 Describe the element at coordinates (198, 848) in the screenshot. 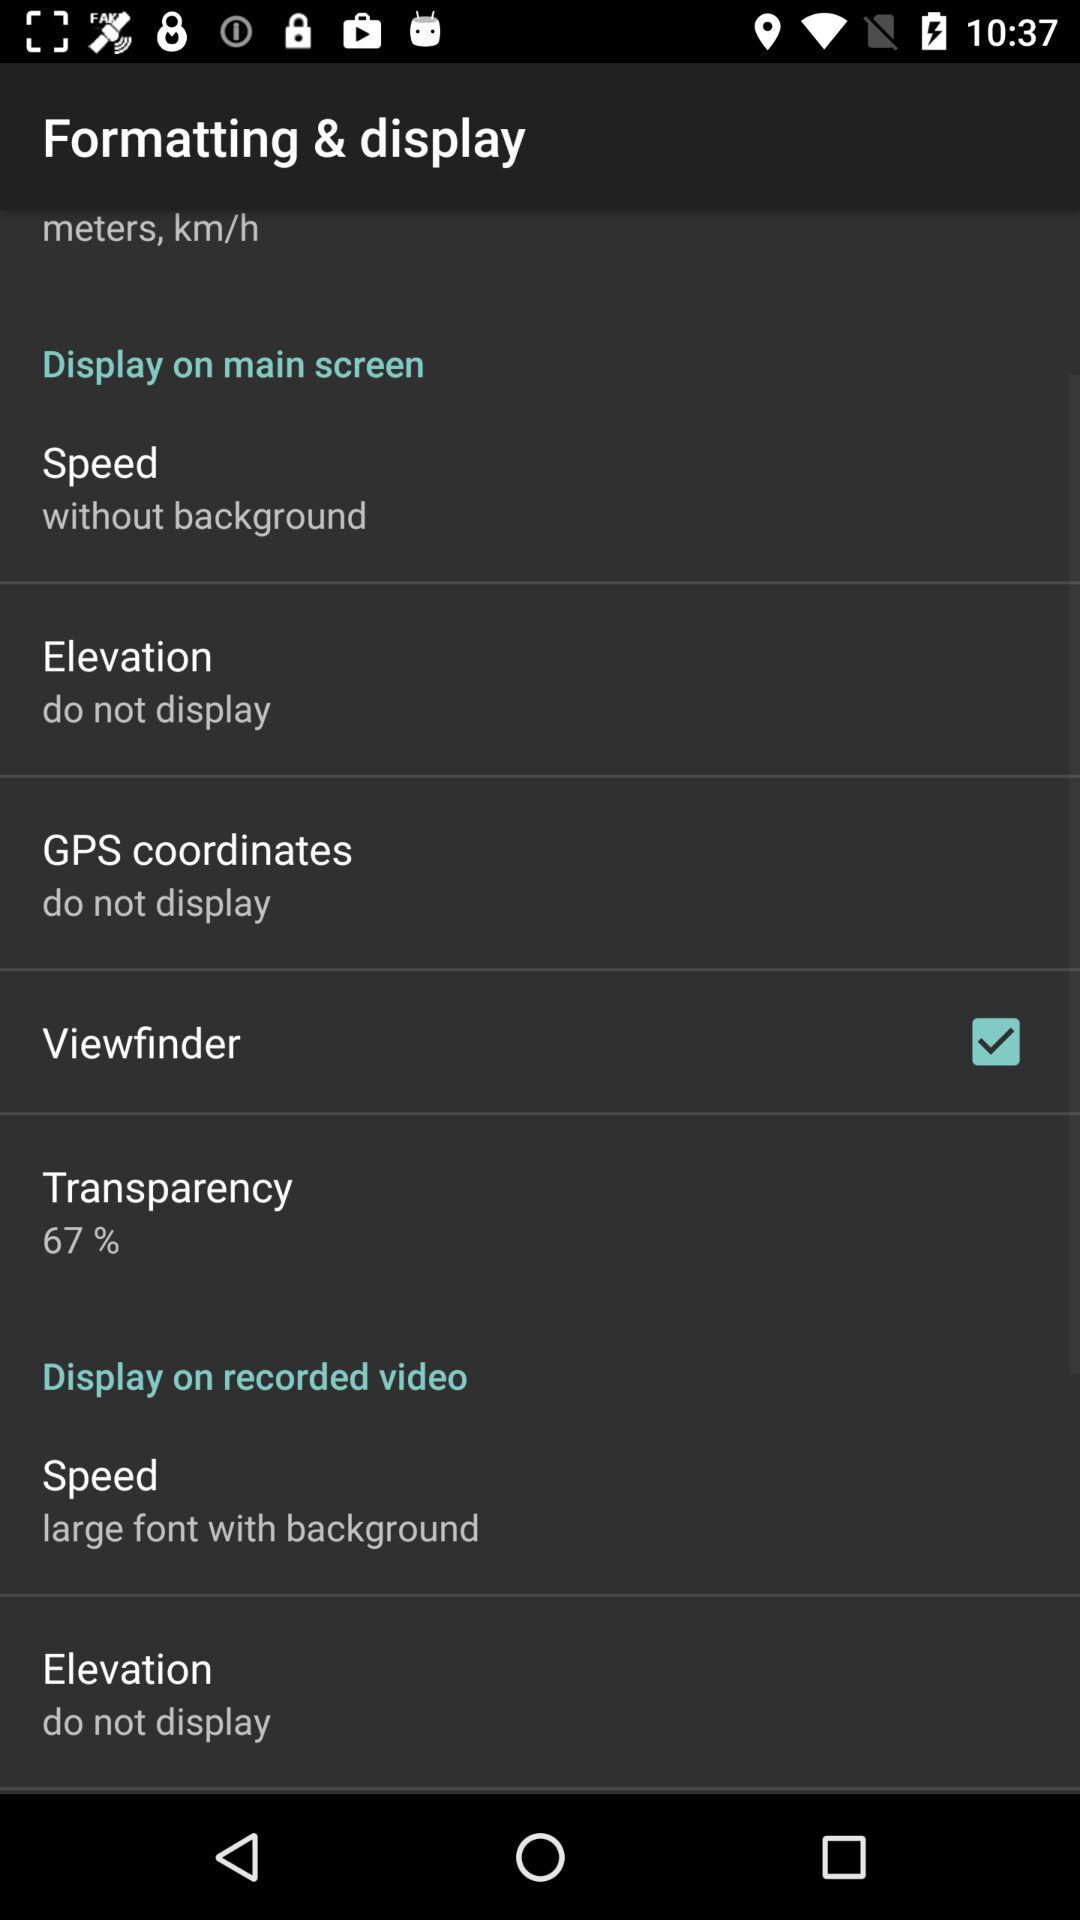

I see `press app below do not display` at that location.